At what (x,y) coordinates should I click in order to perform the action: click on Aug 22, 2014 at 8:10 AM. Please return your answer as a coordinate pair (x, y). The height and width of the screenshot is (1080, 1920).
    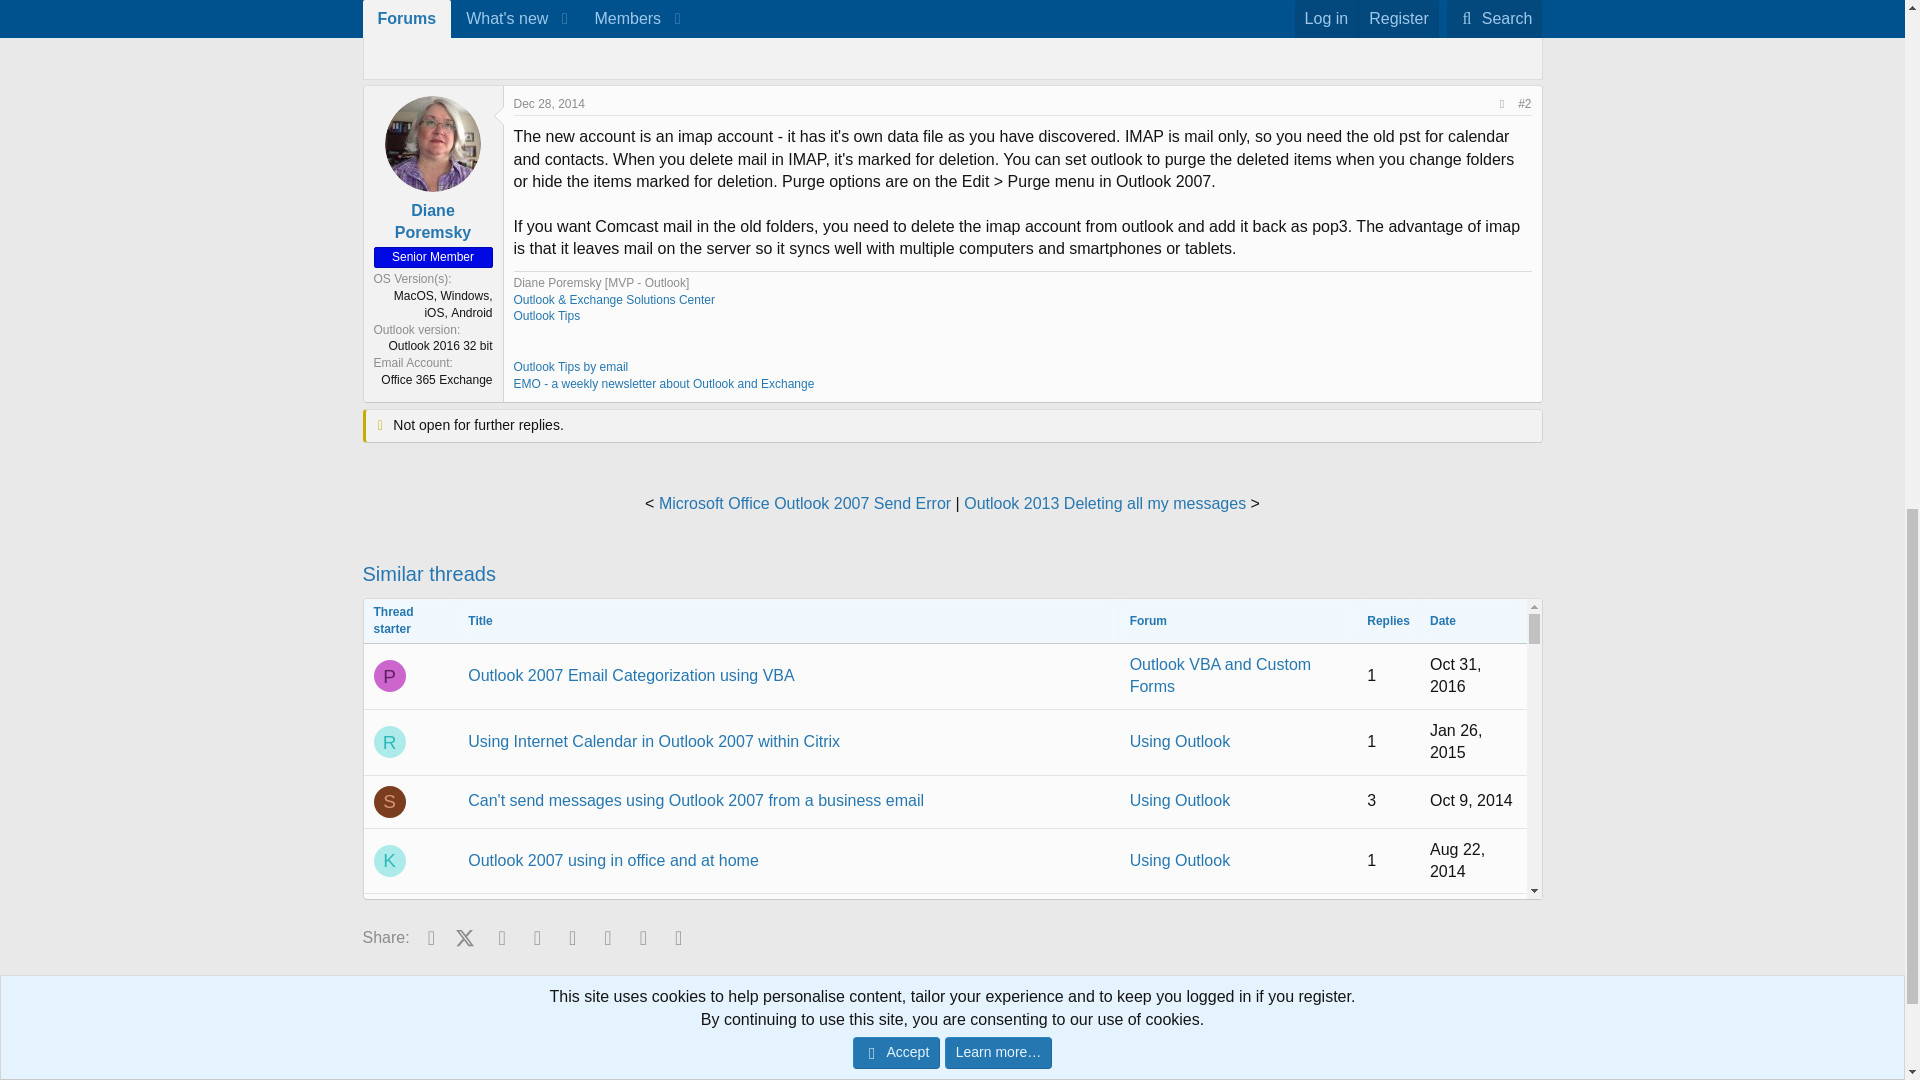
    Looking at the image, I should click on (1457, 860).